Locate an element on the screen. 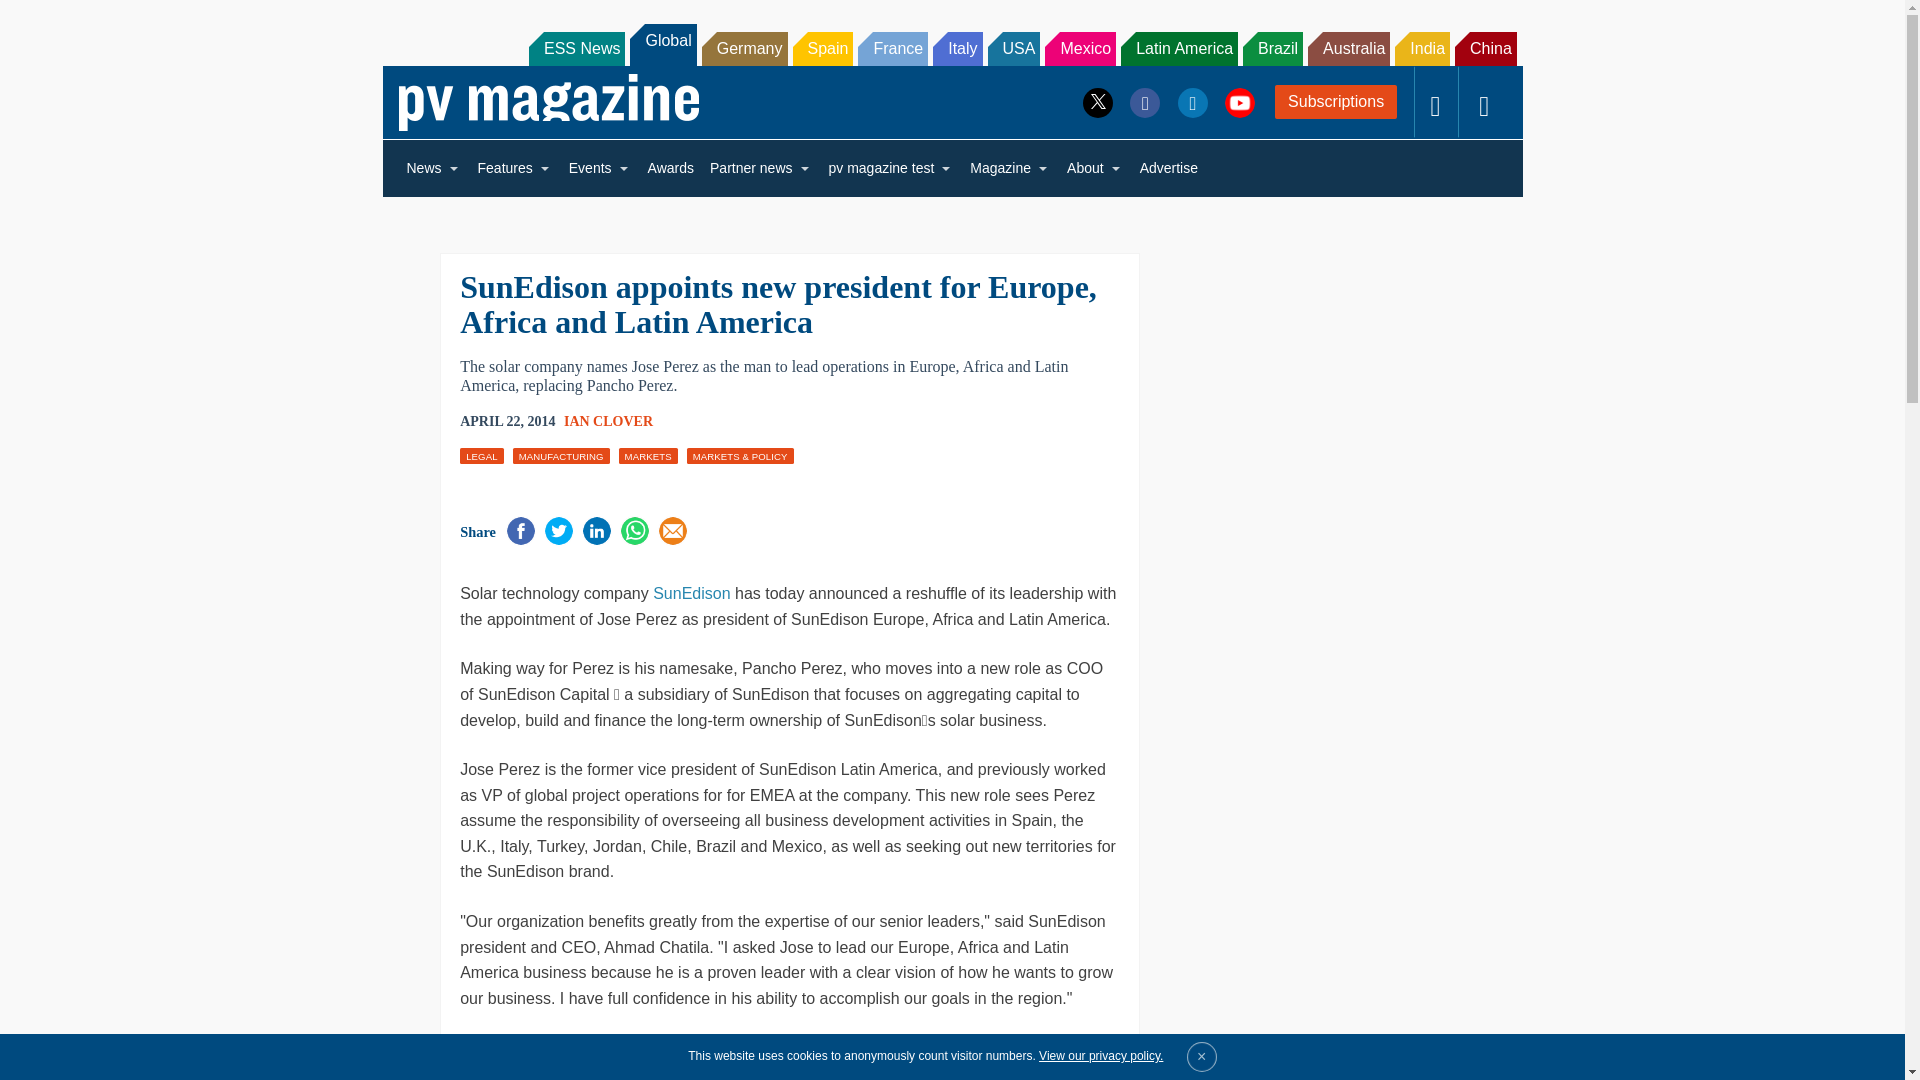 This screenshot has width=1920, height=1080. Search is located at coordinates (42, 20).